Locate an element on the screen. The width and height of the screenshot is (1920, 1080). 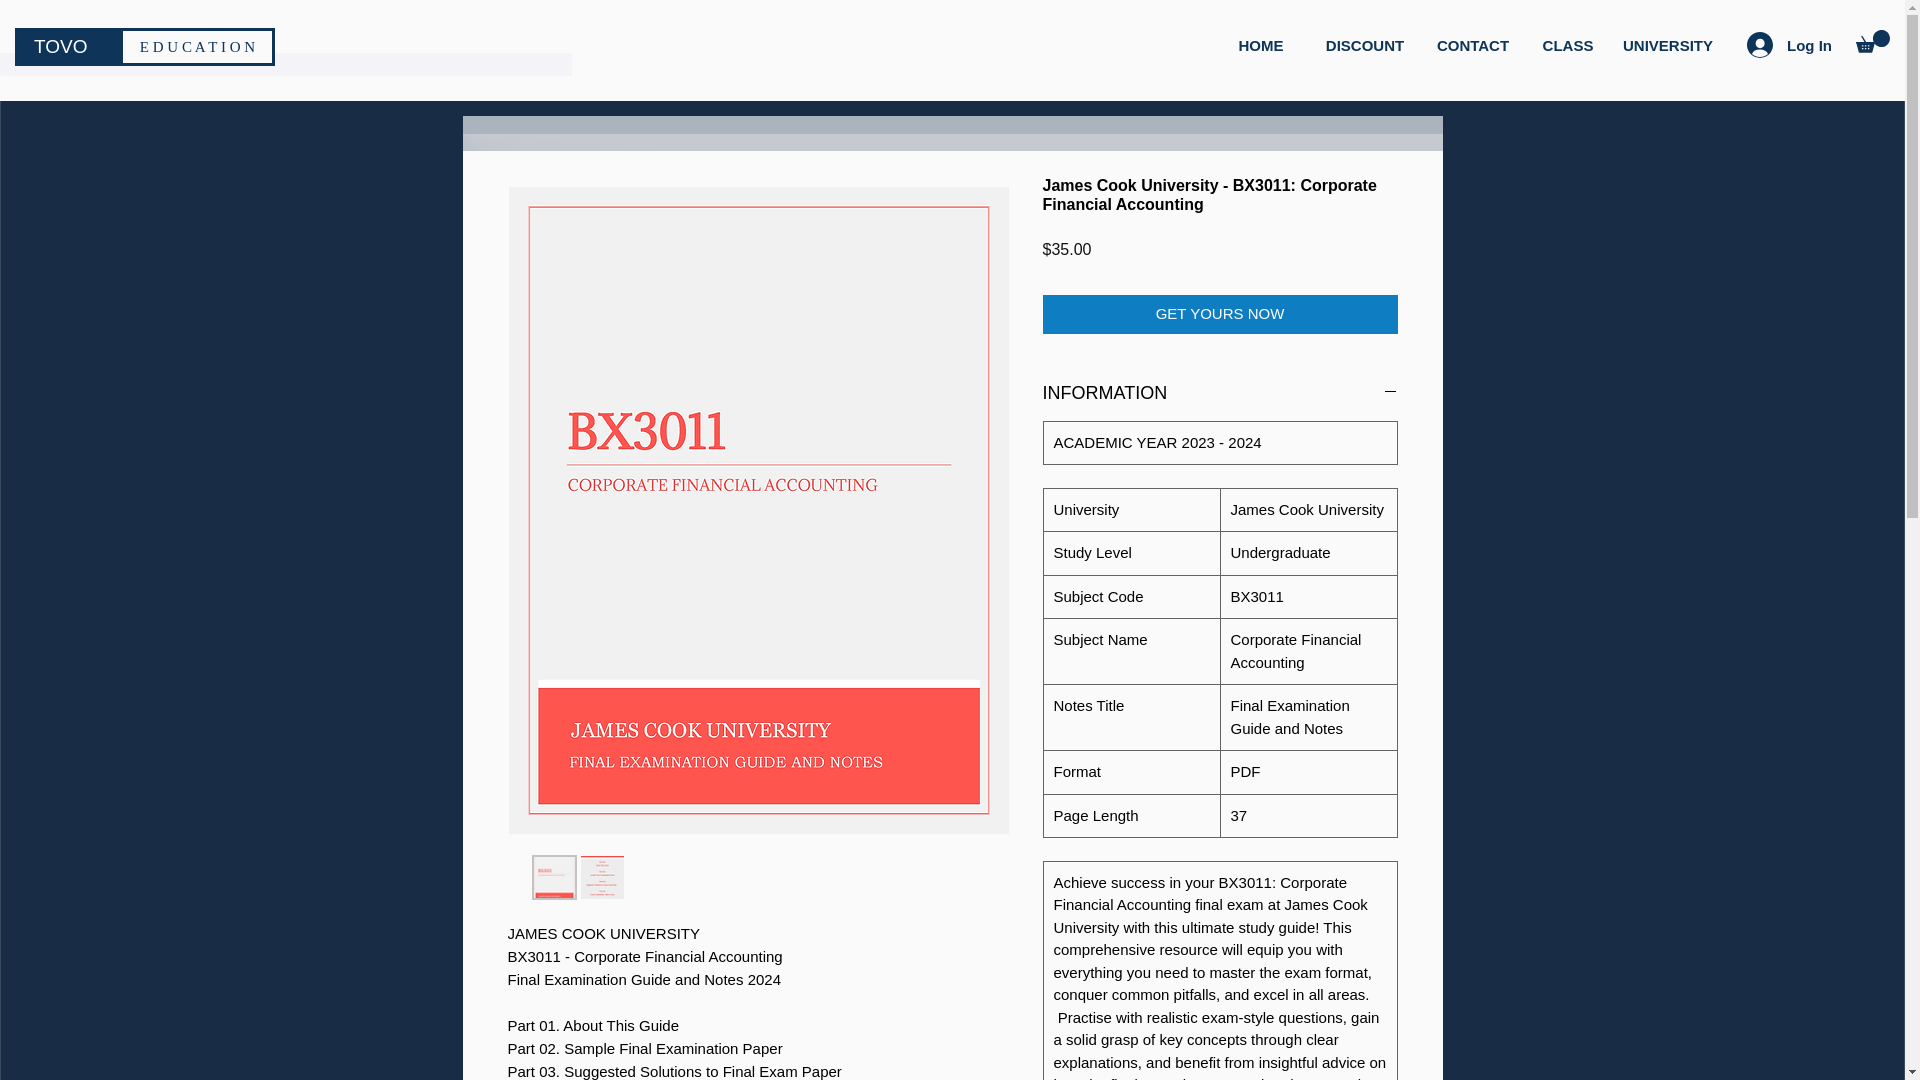
DISCOUNT is located at coordinates (1364, 45).